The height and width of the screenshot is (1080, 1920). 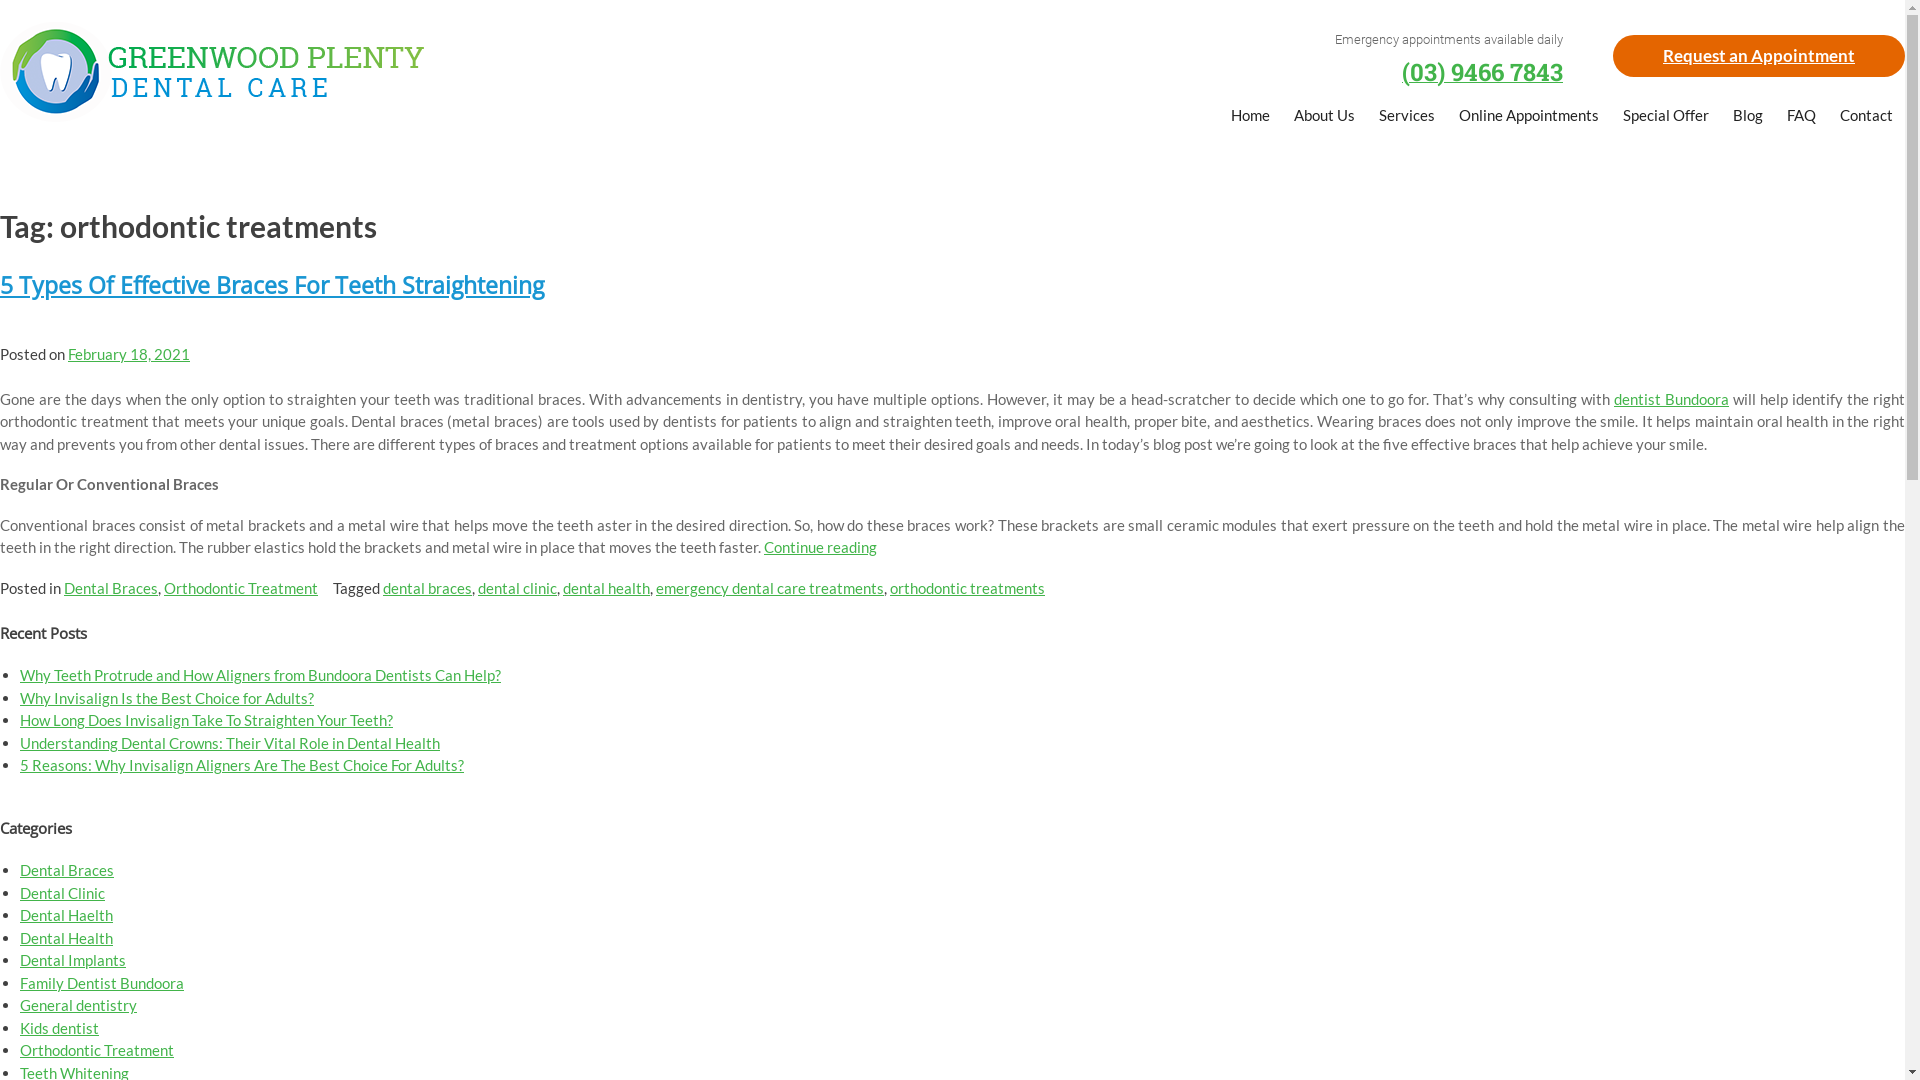 I want to click on Family Dentist Bundoora, so click(x=102, y=983).